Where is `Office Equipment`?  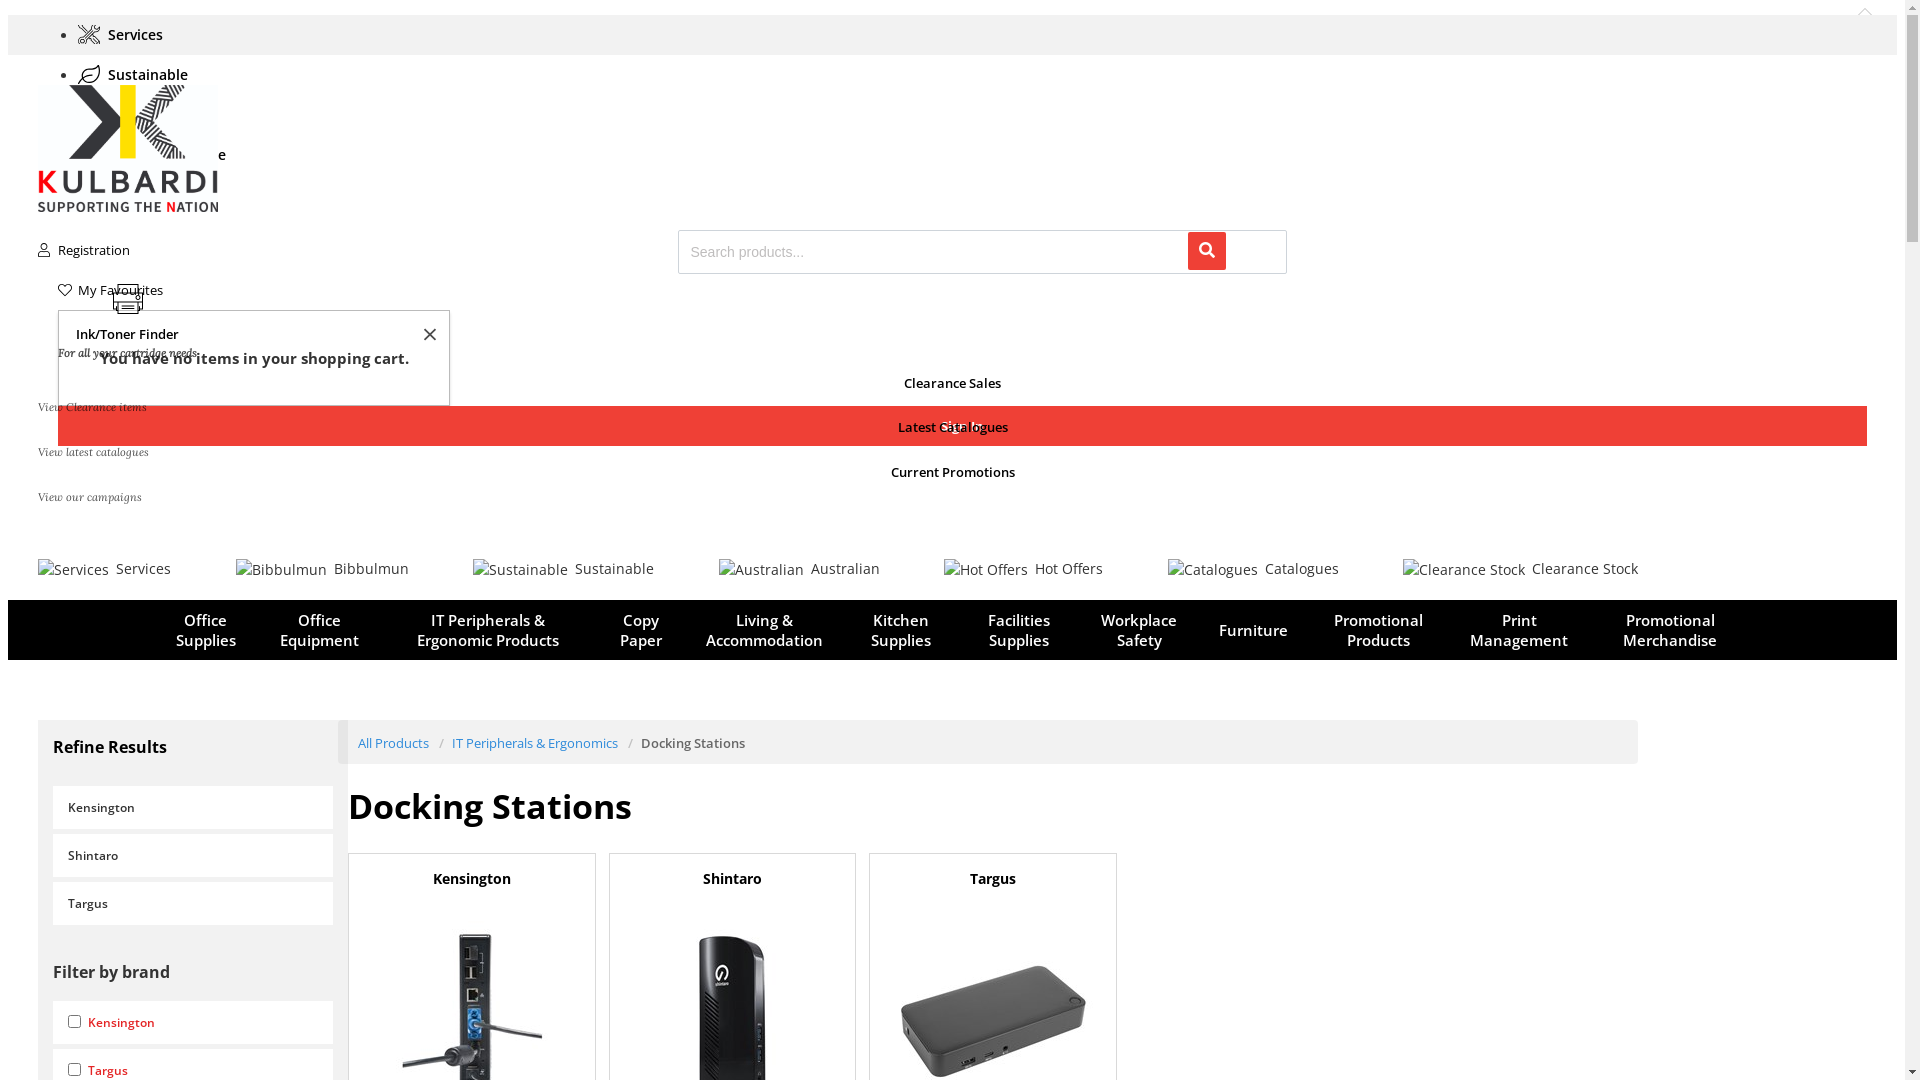 Office Equipment is located at coordinates (319, 630).